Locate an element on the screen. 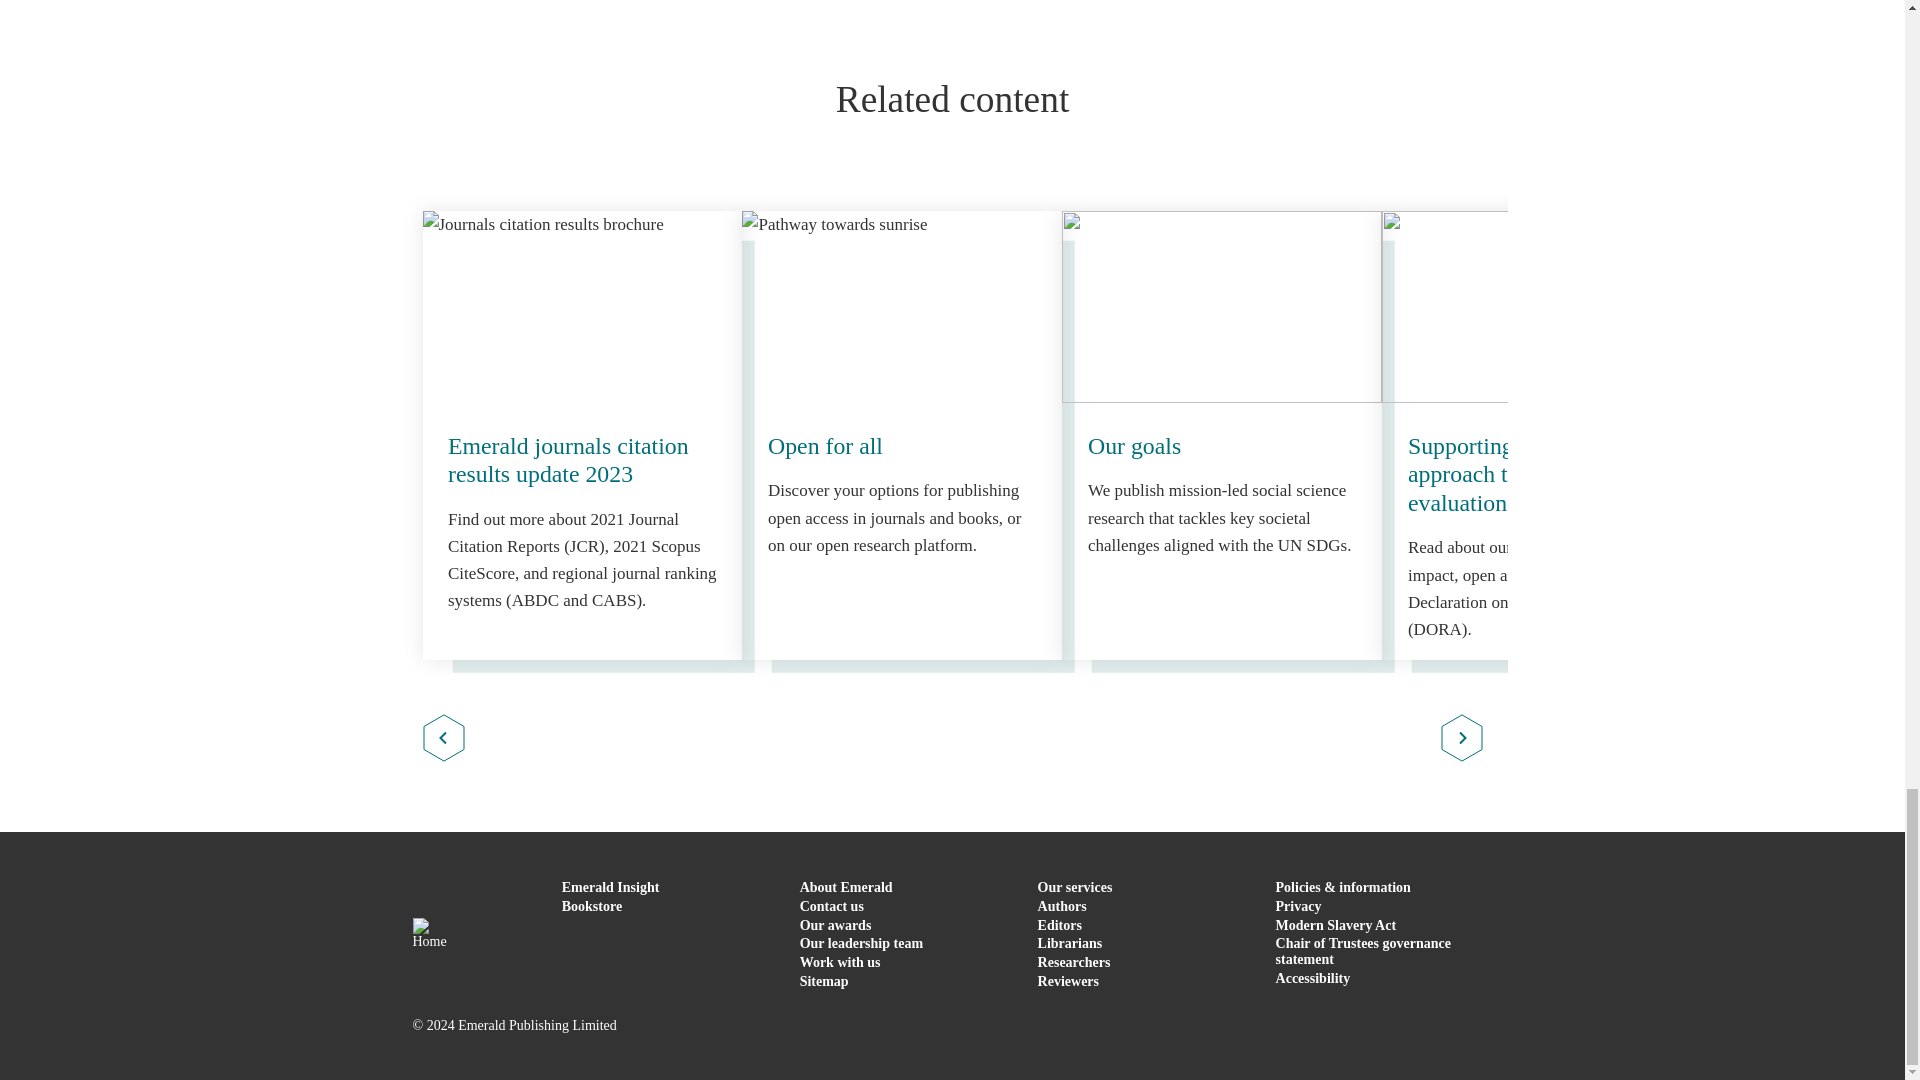  Editors is located at coordinates (1060, 926).